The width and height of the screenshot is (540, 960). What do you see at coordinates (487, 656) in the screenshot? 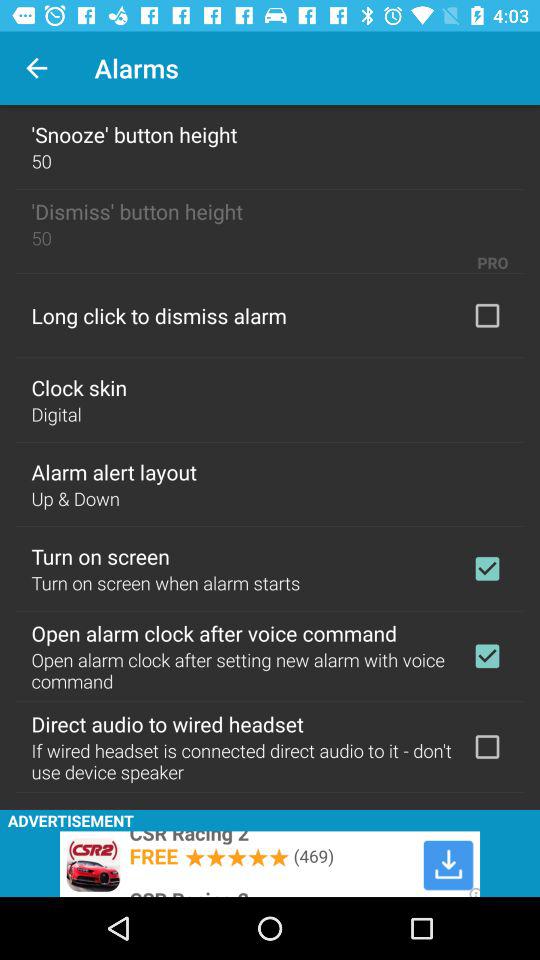
I see `go to tick option` at bounding box center [487, 656].